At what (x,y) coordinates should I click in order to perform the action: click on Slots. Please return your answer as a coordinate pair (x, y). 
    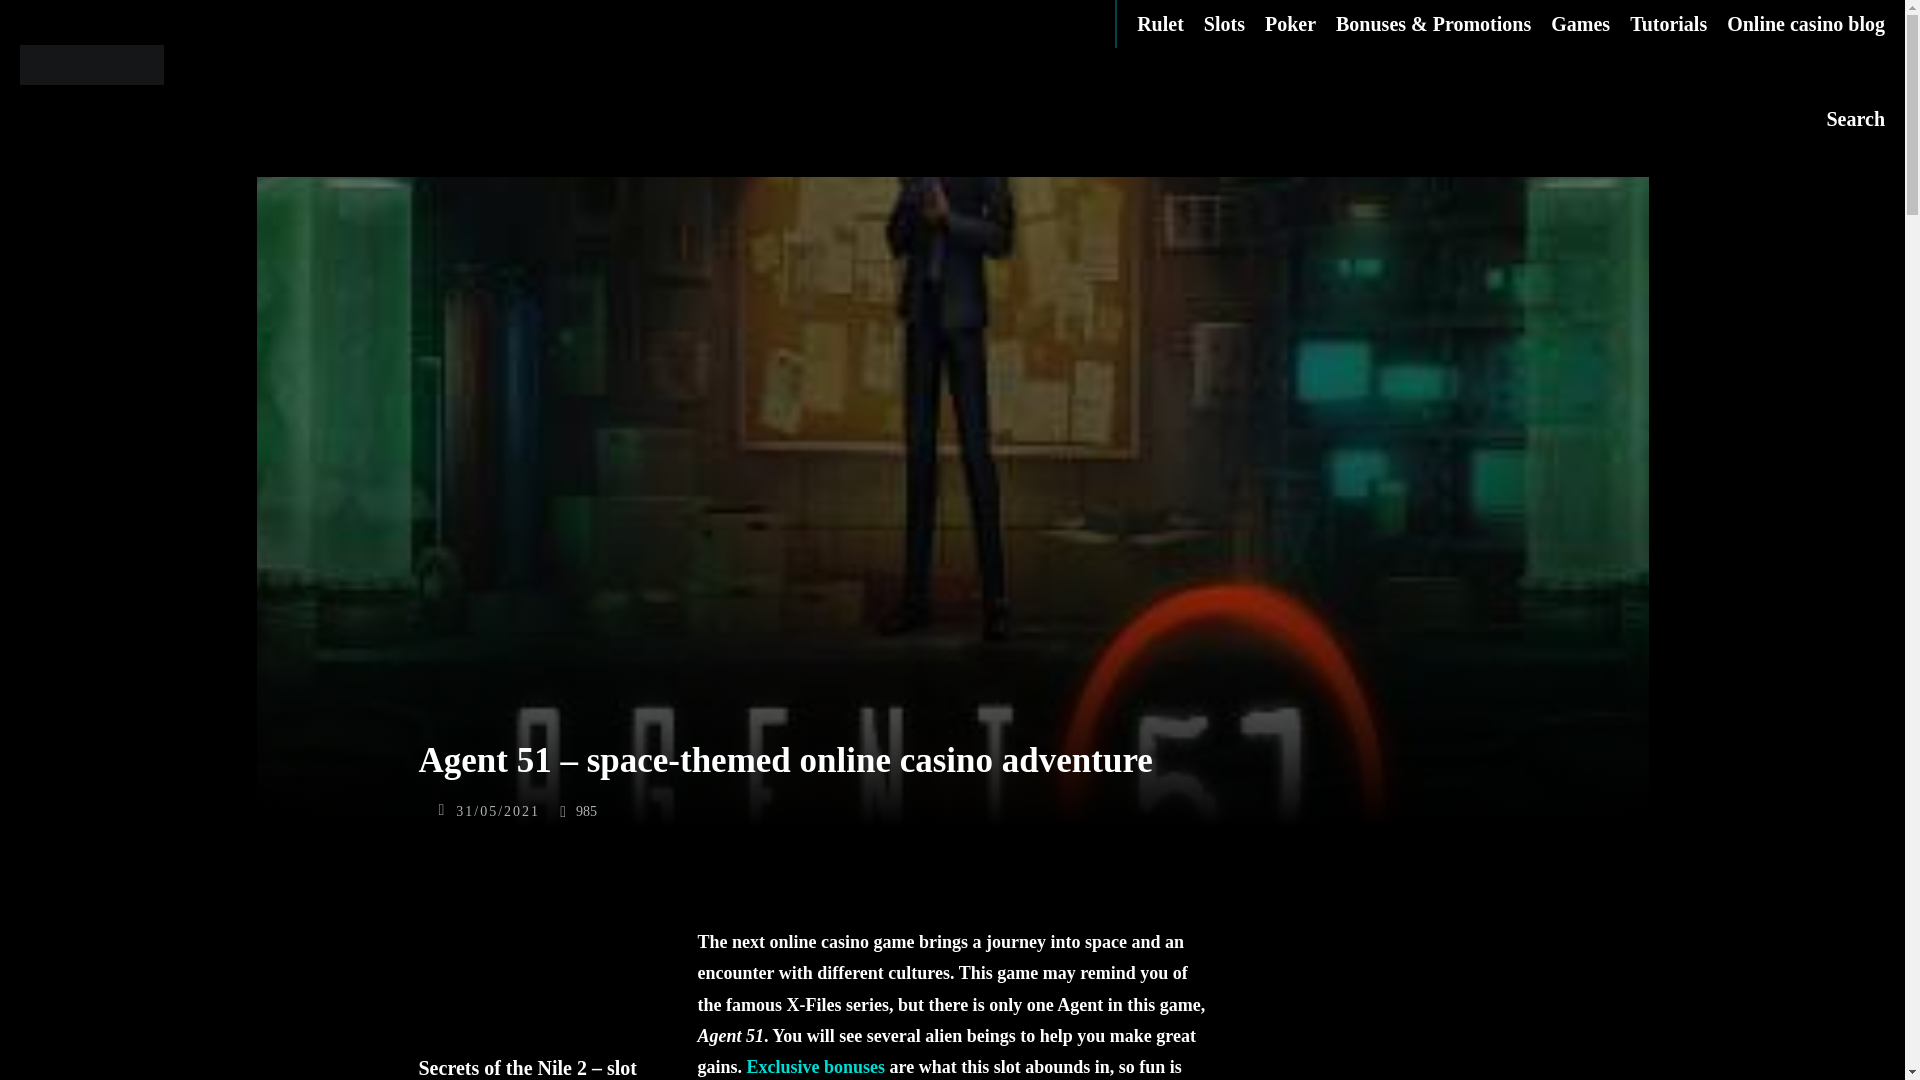
    Looking at the image, I should click on (1234, 24).